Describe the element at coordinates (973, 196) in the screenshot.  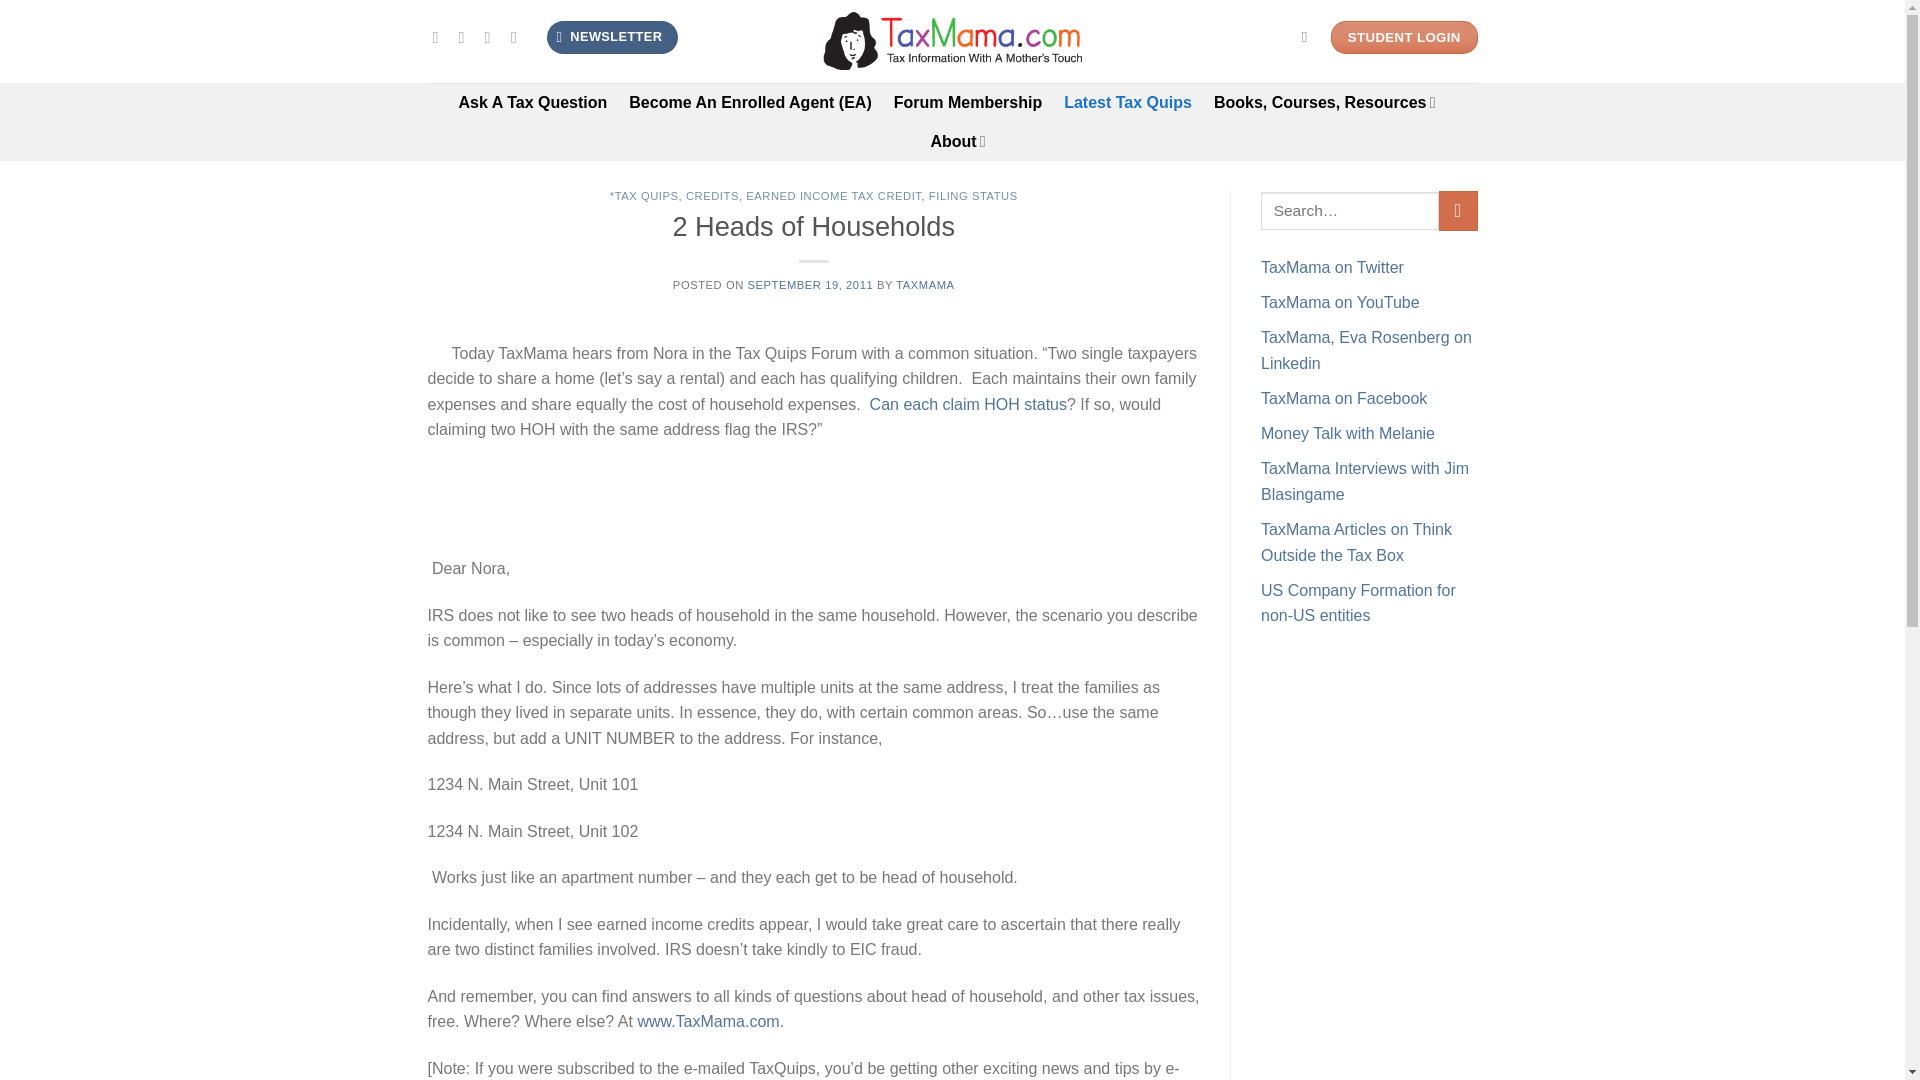
I see `FILING STATUS` at that location.